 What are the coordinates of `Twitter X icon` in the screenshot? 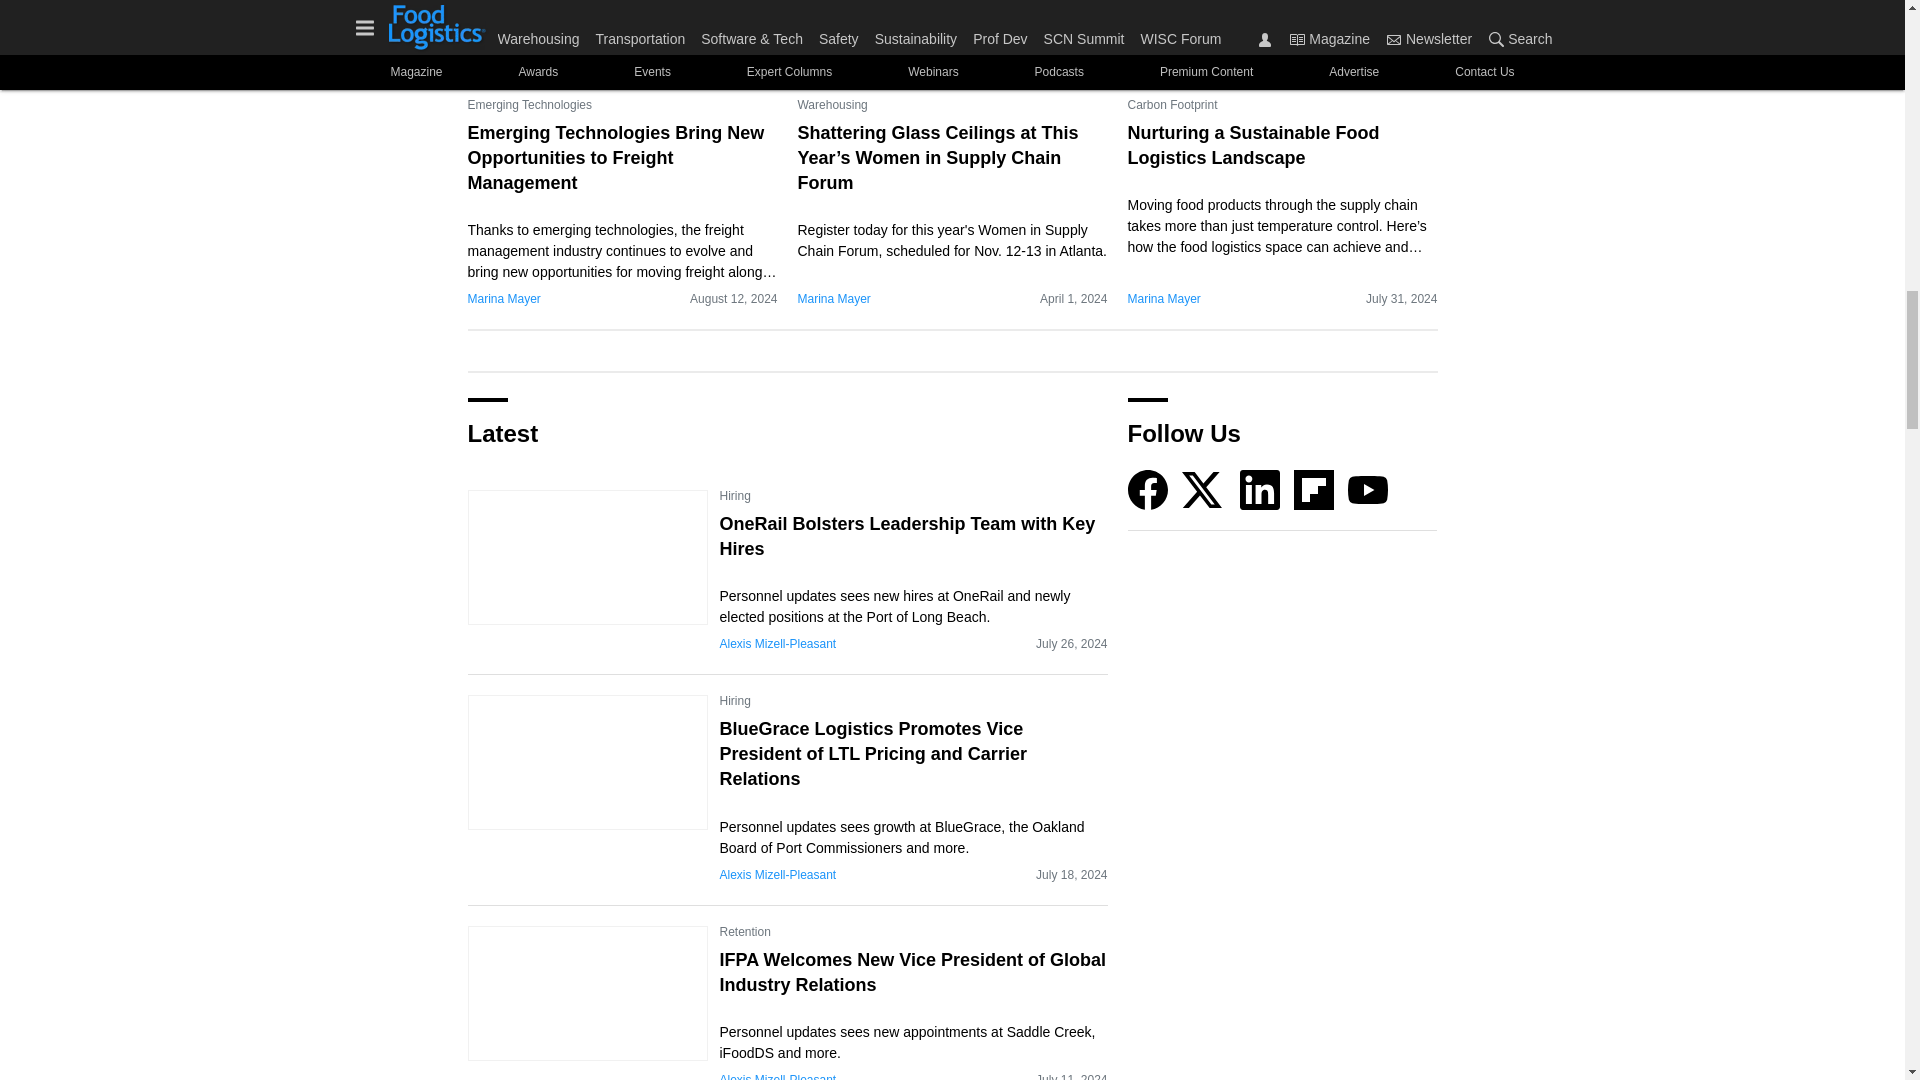 It's located at (1202, 489).